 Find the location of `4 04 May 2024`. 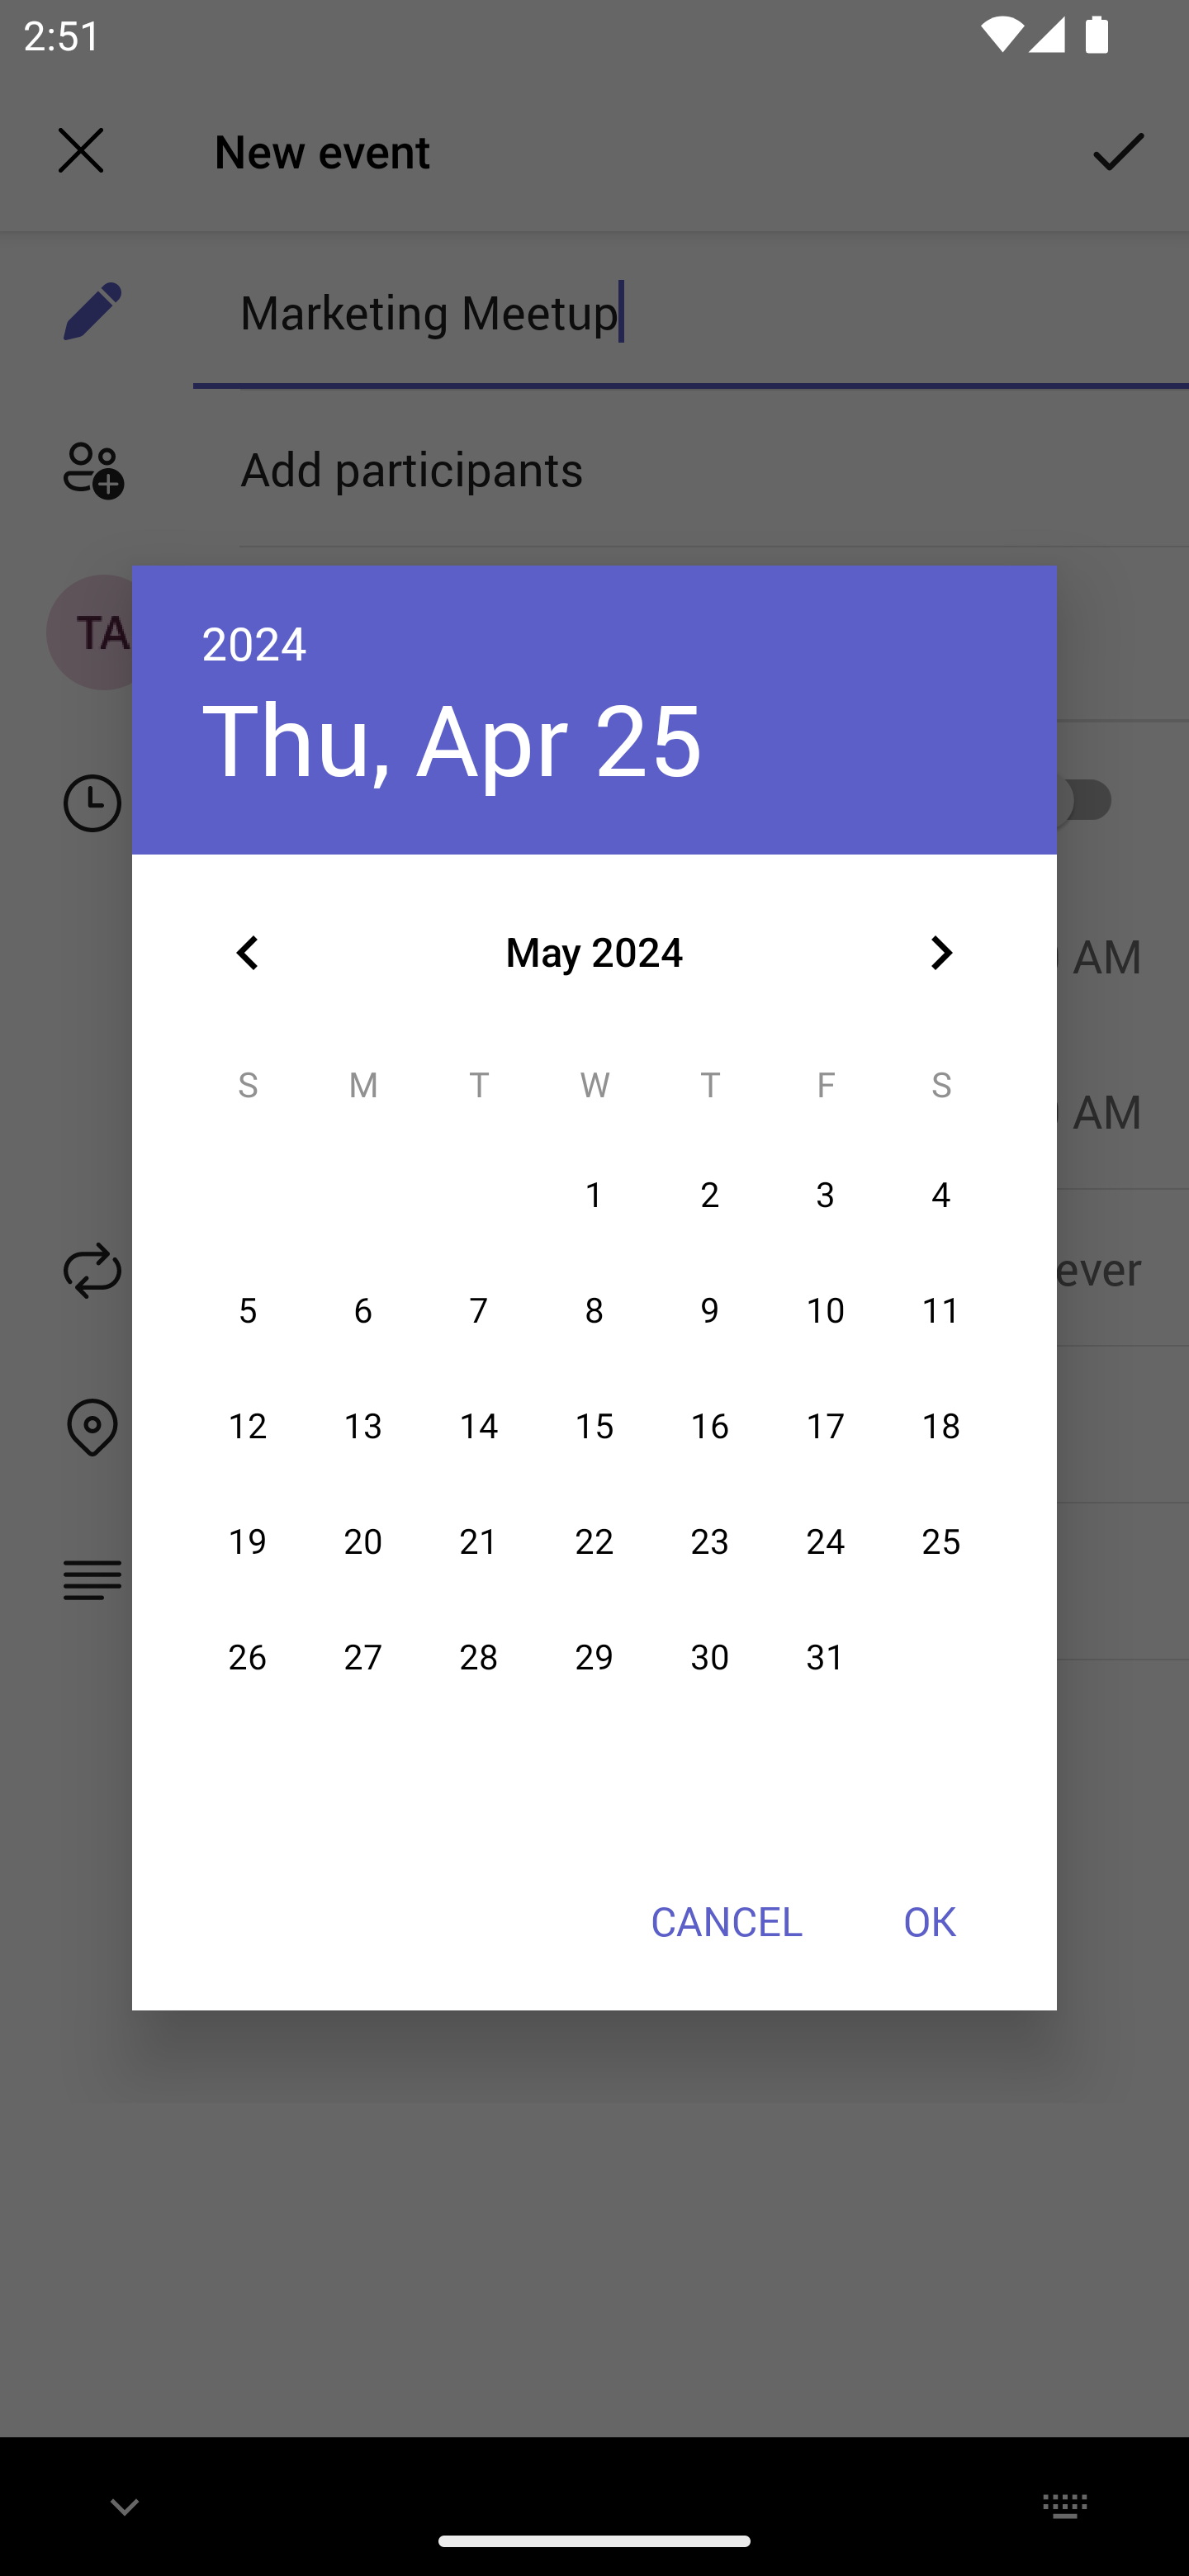

4 04 May 2024 is located at coordinates (940, 1196).